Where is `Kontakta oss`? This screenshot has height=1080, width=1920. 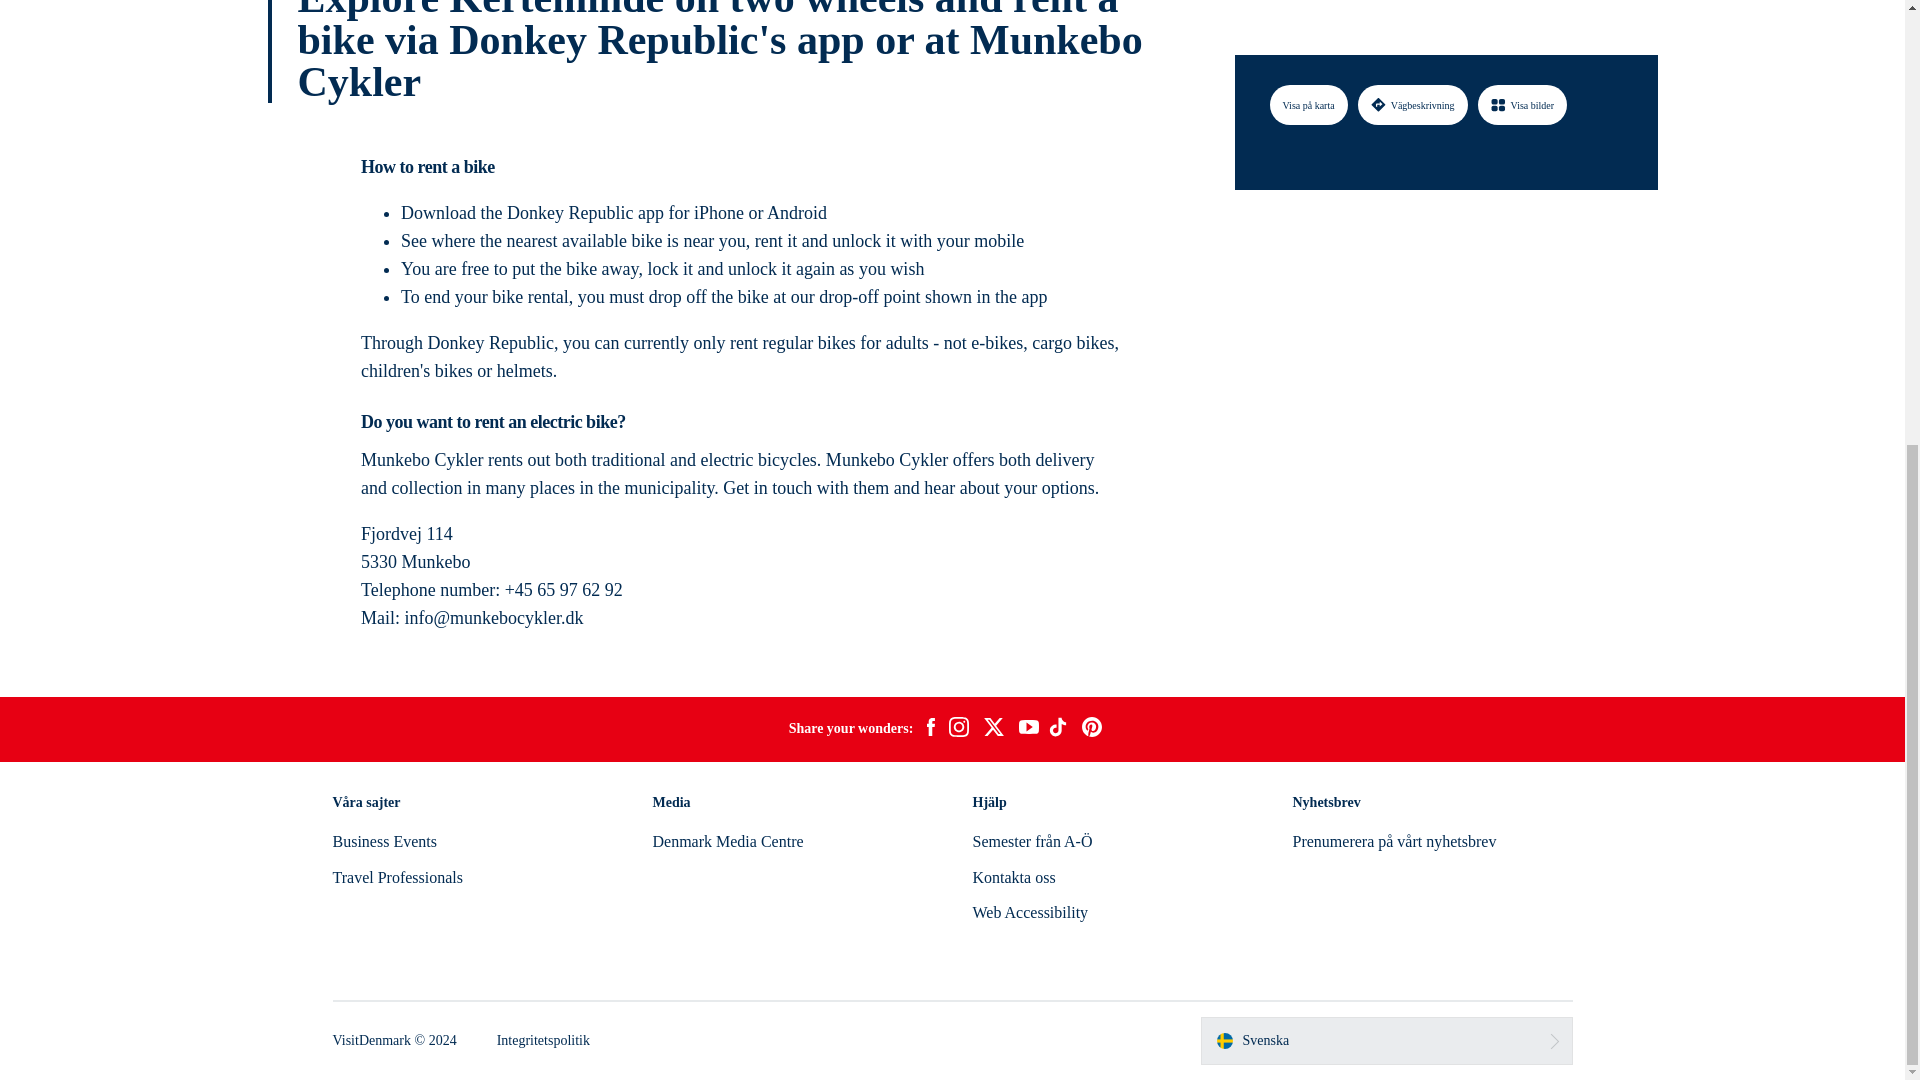 Kontakta oss is located at coordinates (1012, 877).